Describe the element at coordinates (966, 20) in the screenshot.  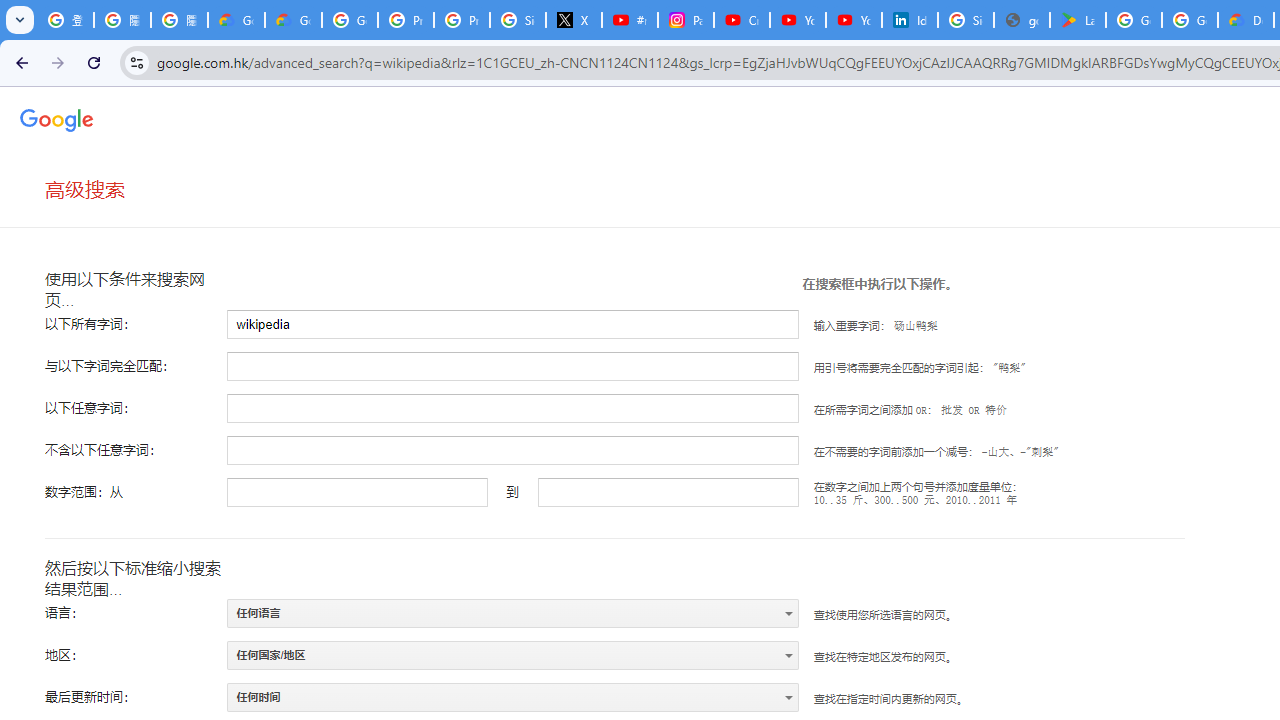
I see `Sign in - Google Accounts` at that location.